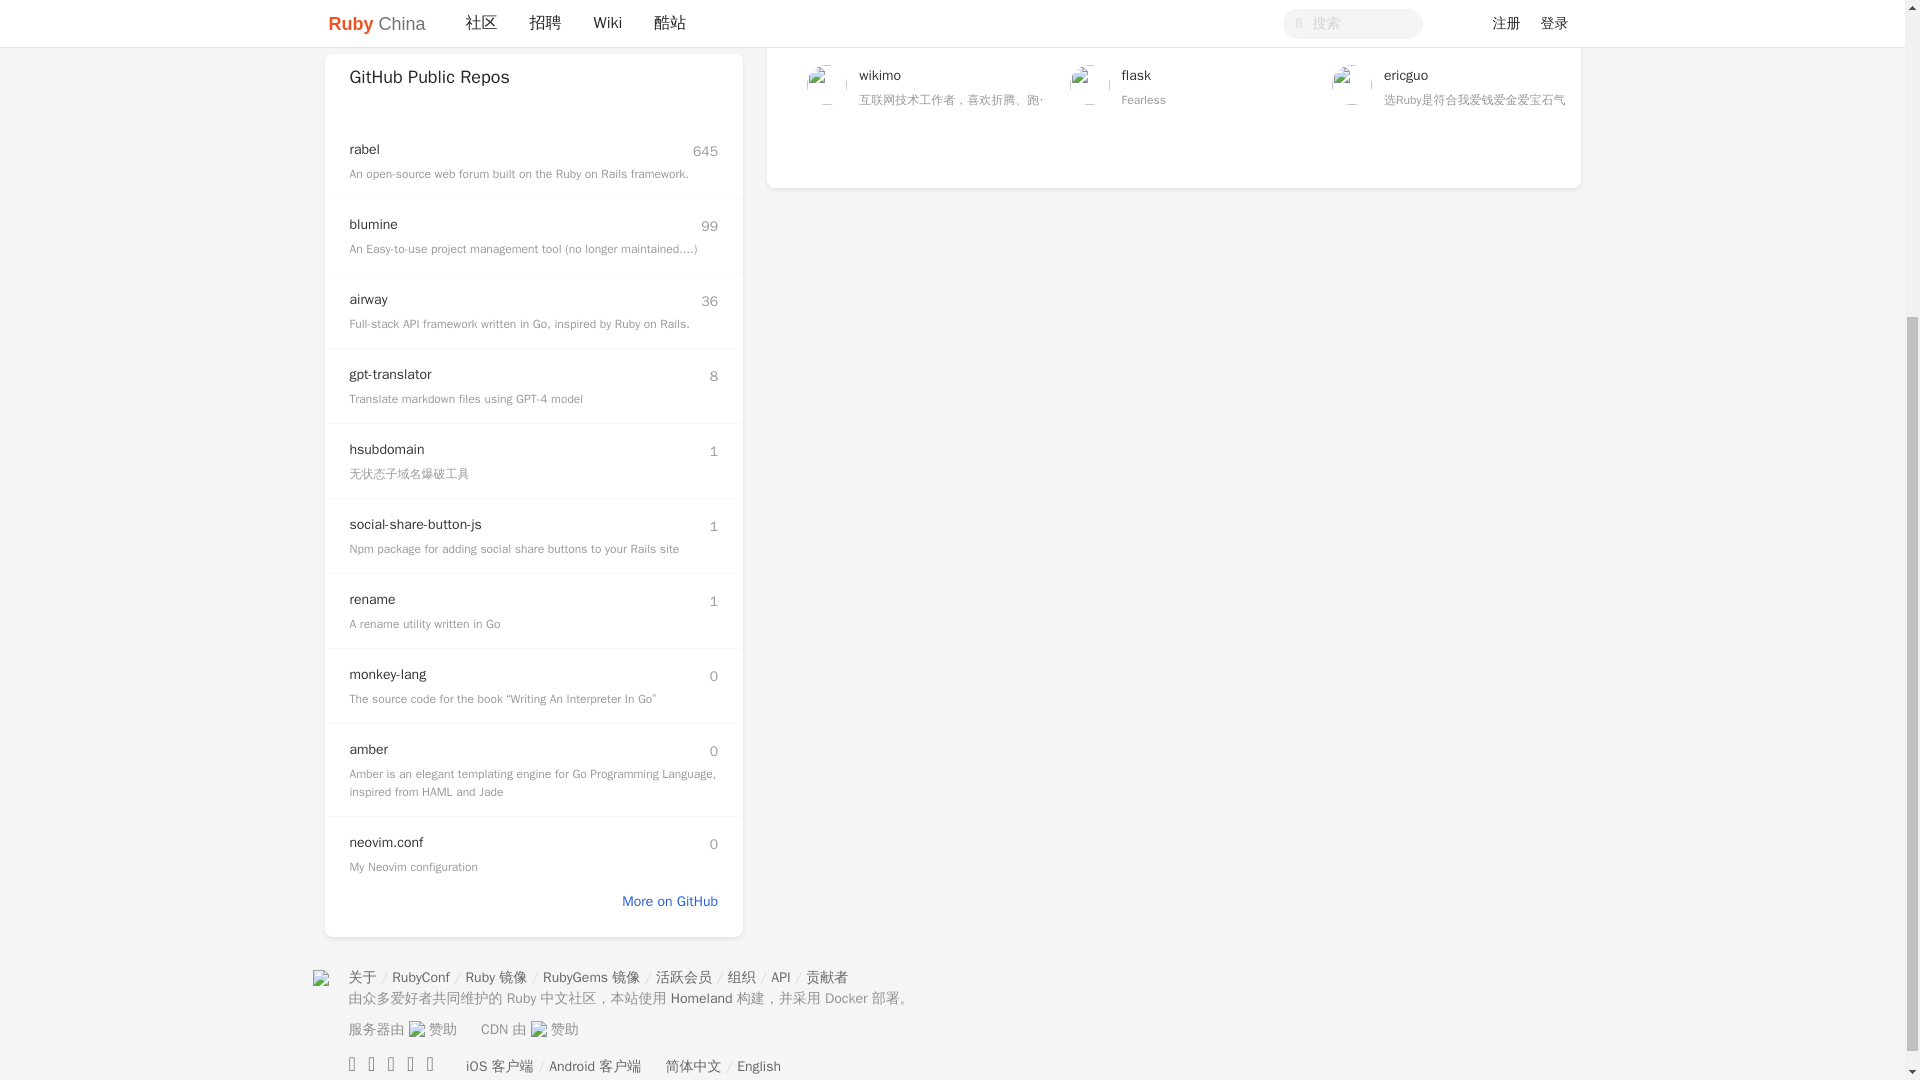  Describe the element at coordinates (364, 149) in the screenshot. I see `rabel` at that location.